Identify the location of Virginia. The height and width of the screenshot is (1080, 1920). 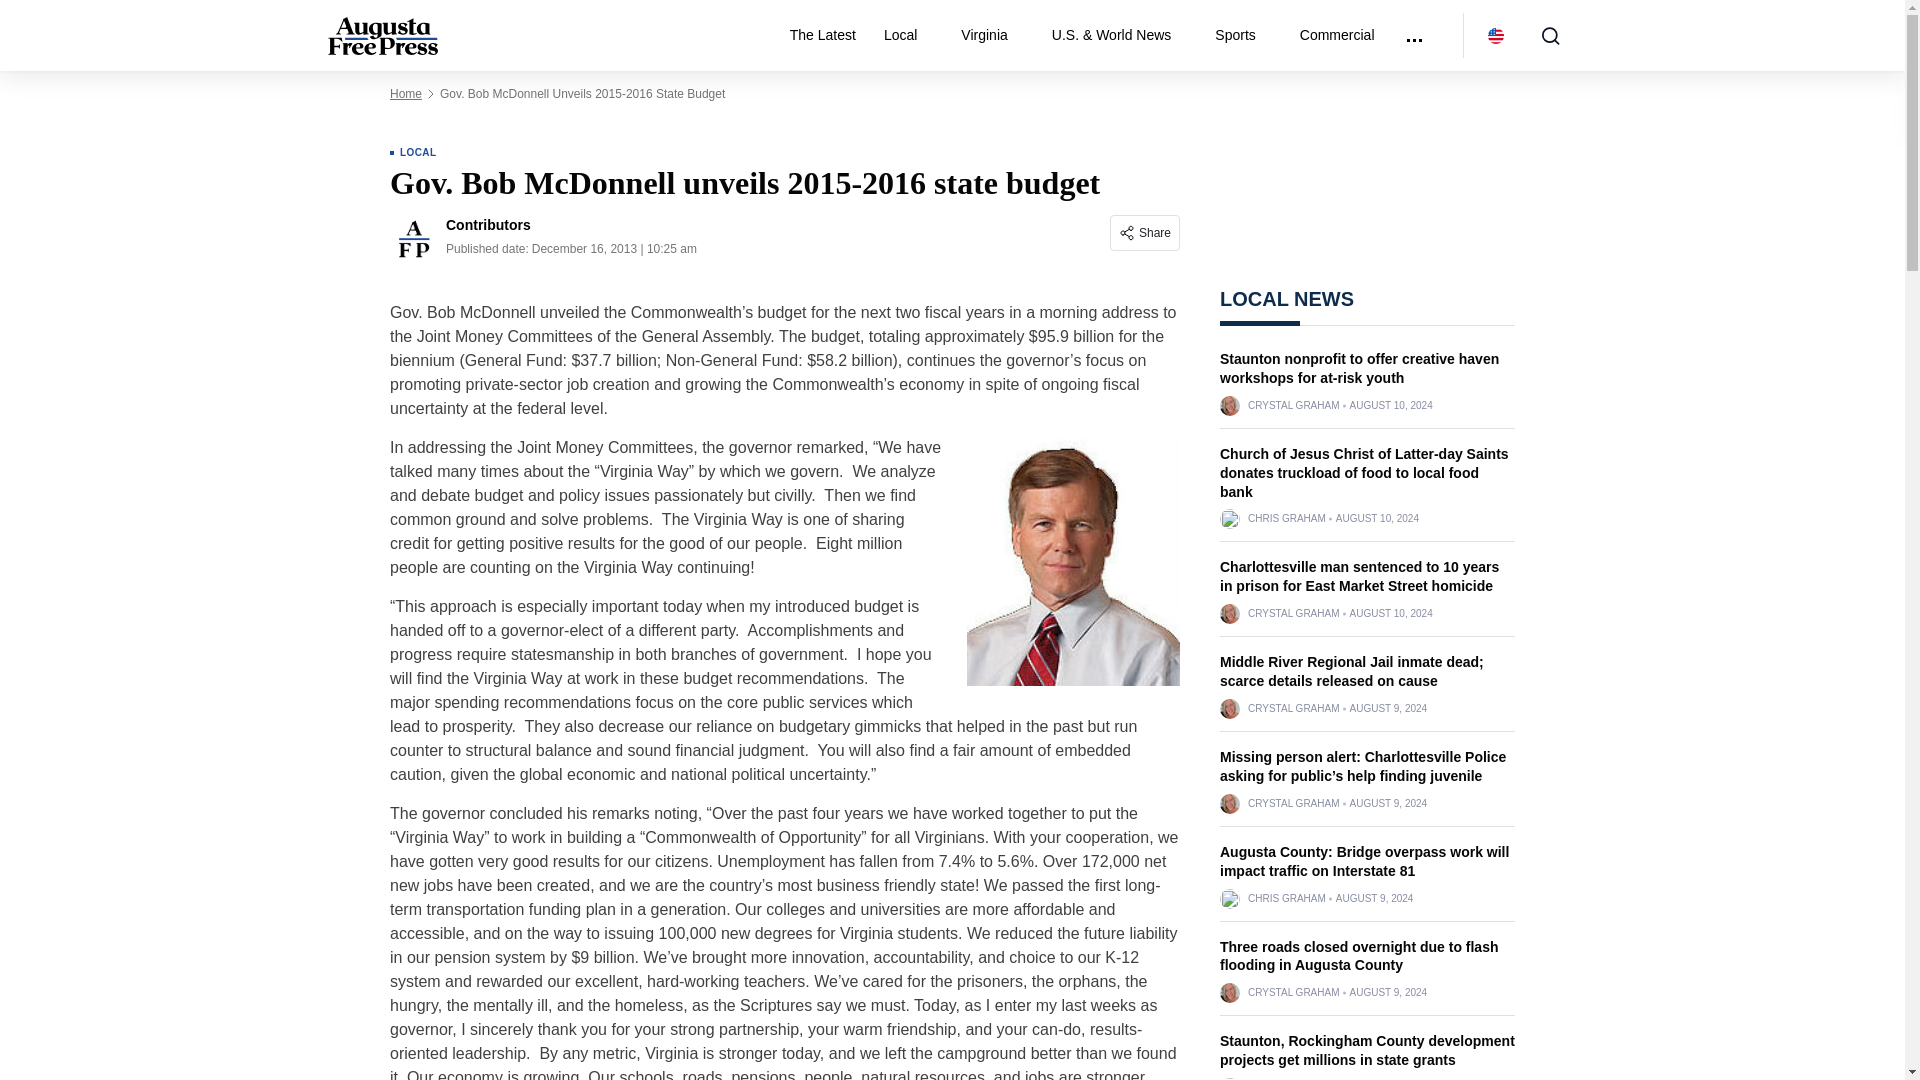
(991, 36).